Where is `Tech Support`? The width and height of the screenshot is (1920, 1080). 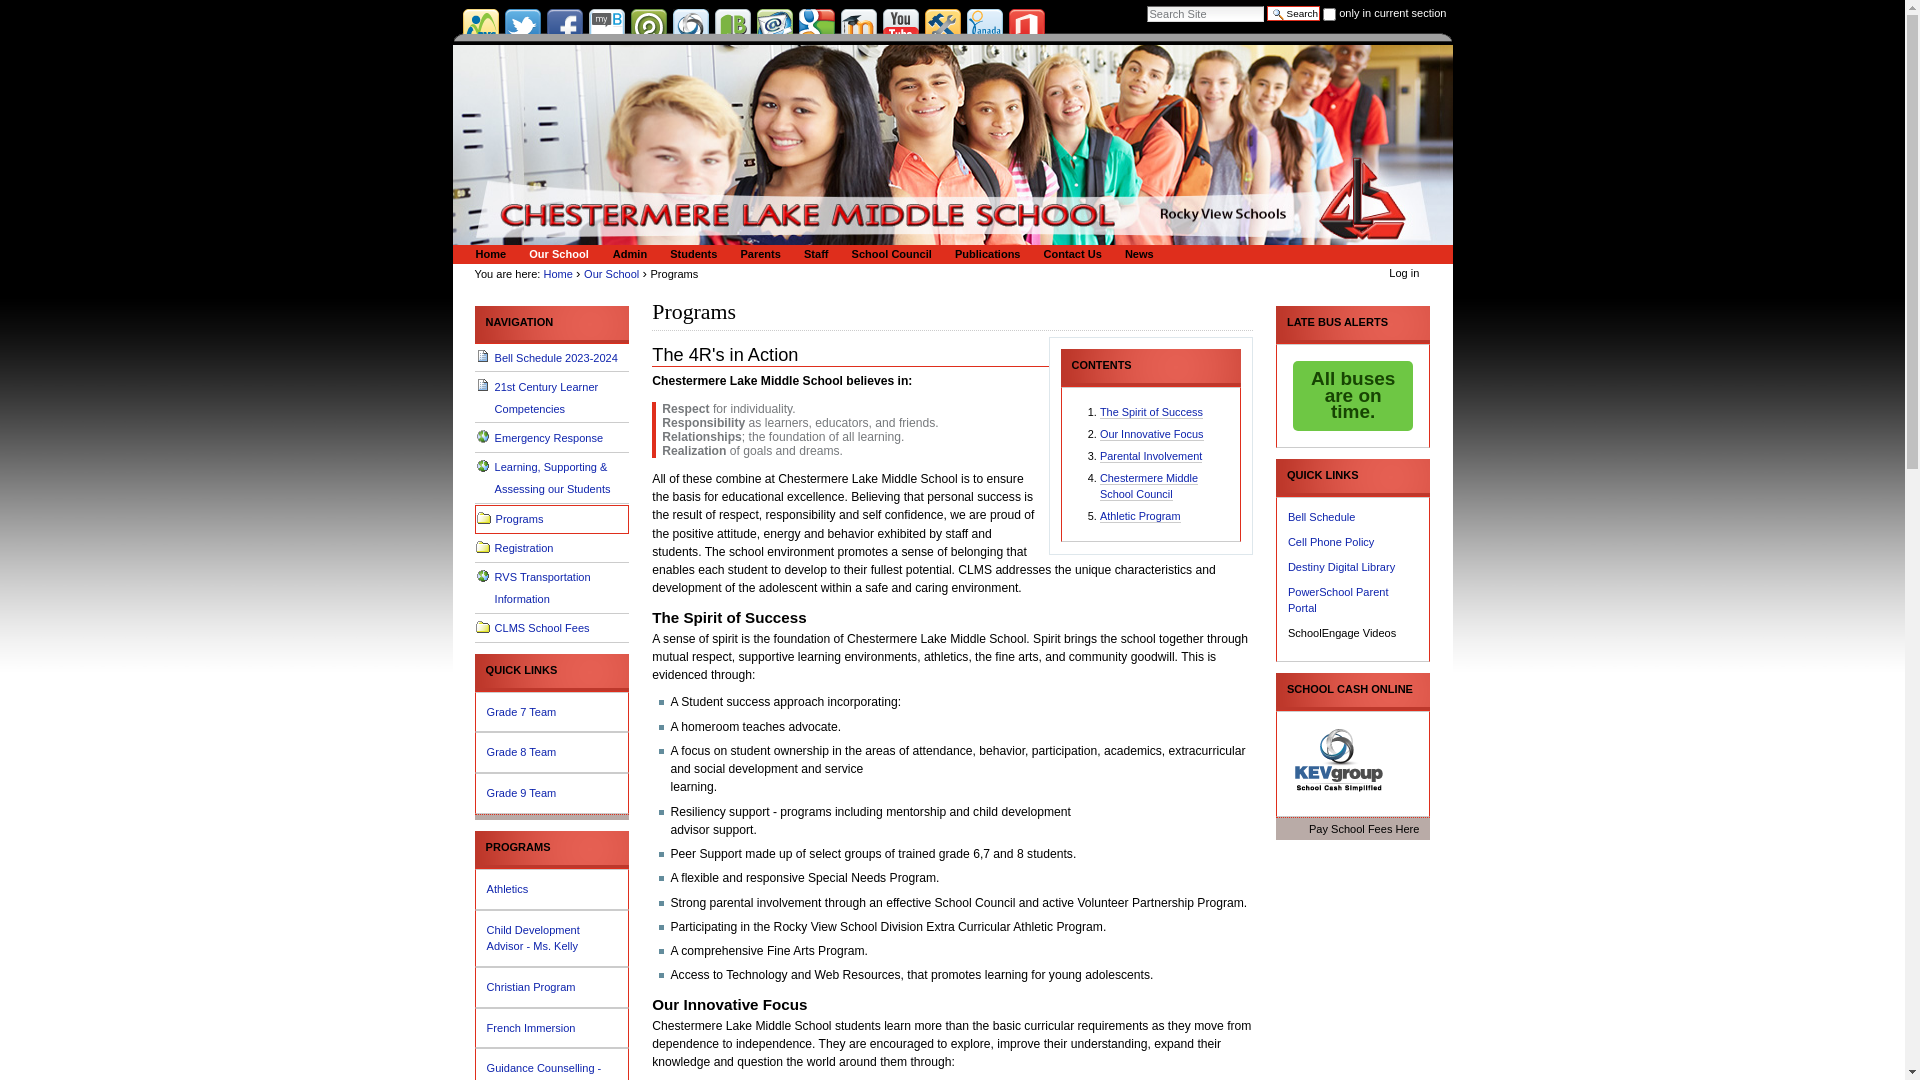 Tech Support is located at coordinates (942, 26).